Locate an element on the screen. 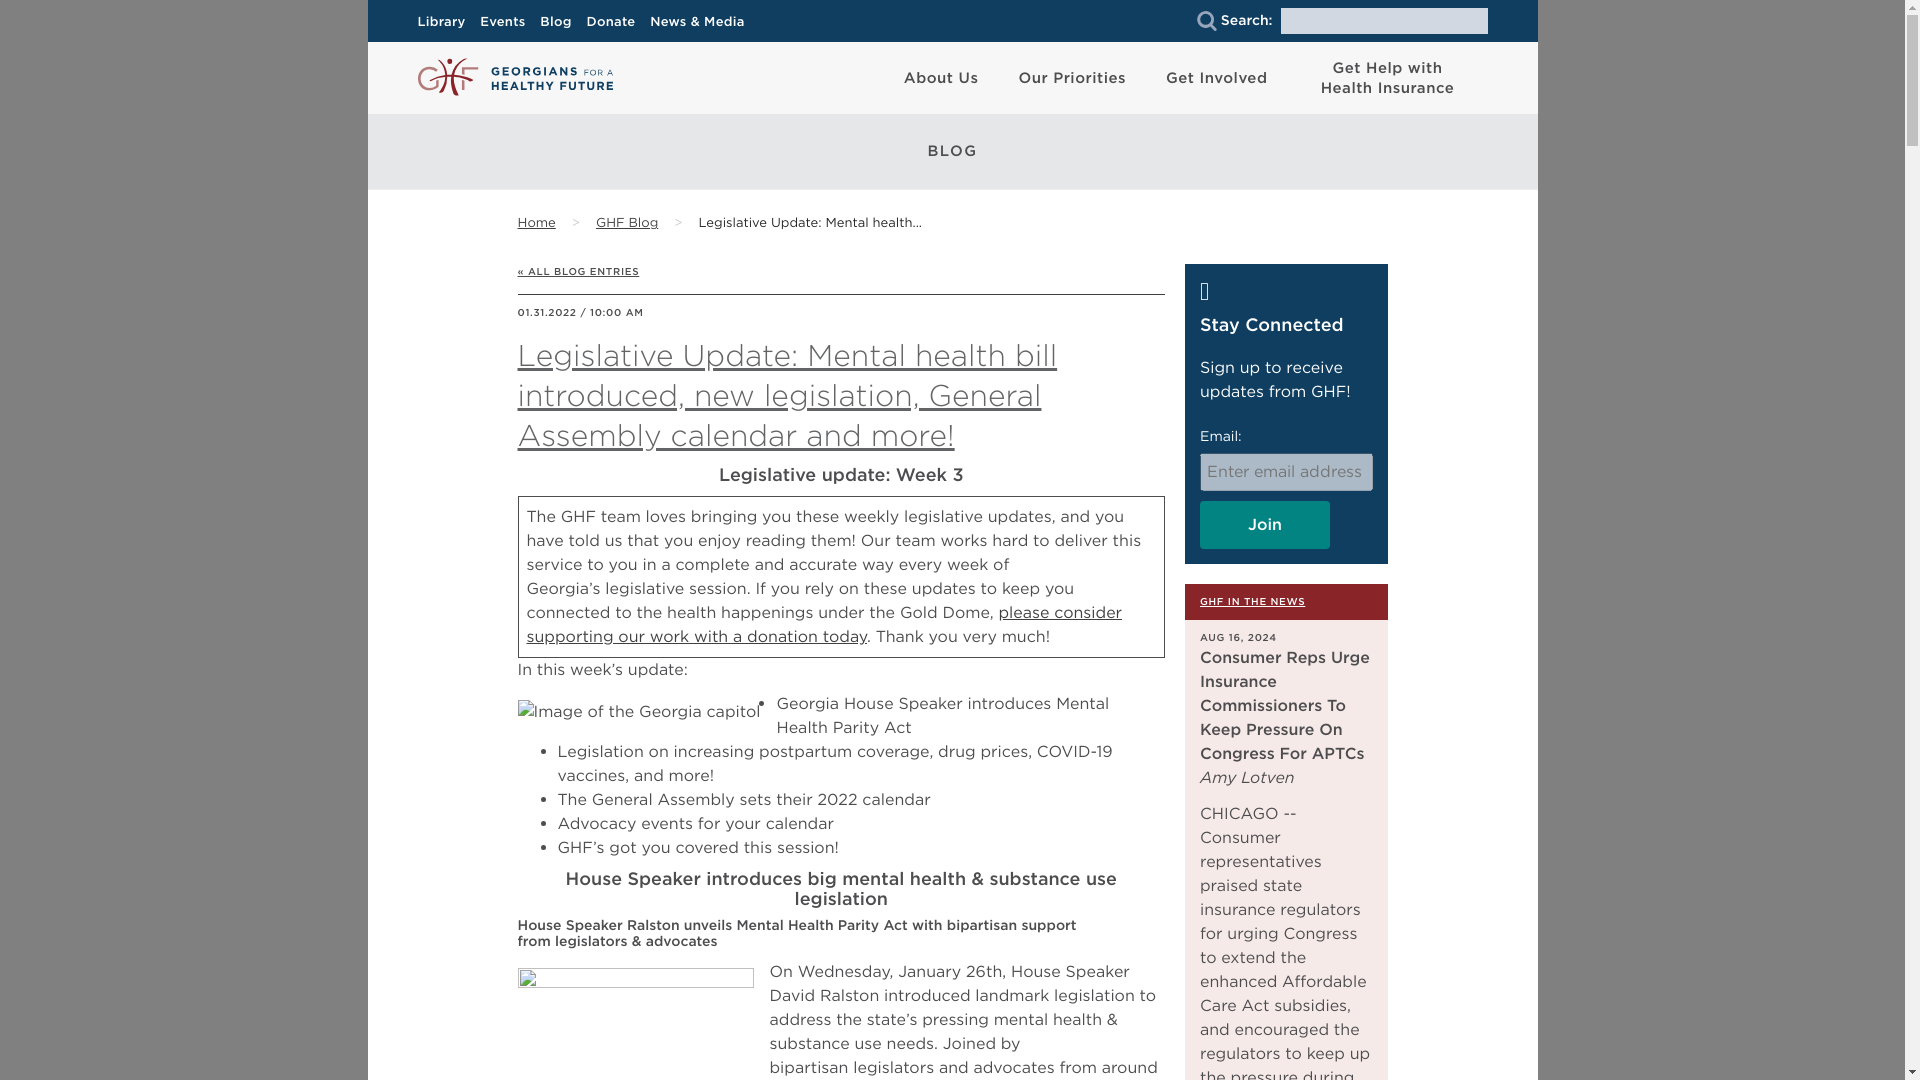  Blog is located at coordinates (560, 22).